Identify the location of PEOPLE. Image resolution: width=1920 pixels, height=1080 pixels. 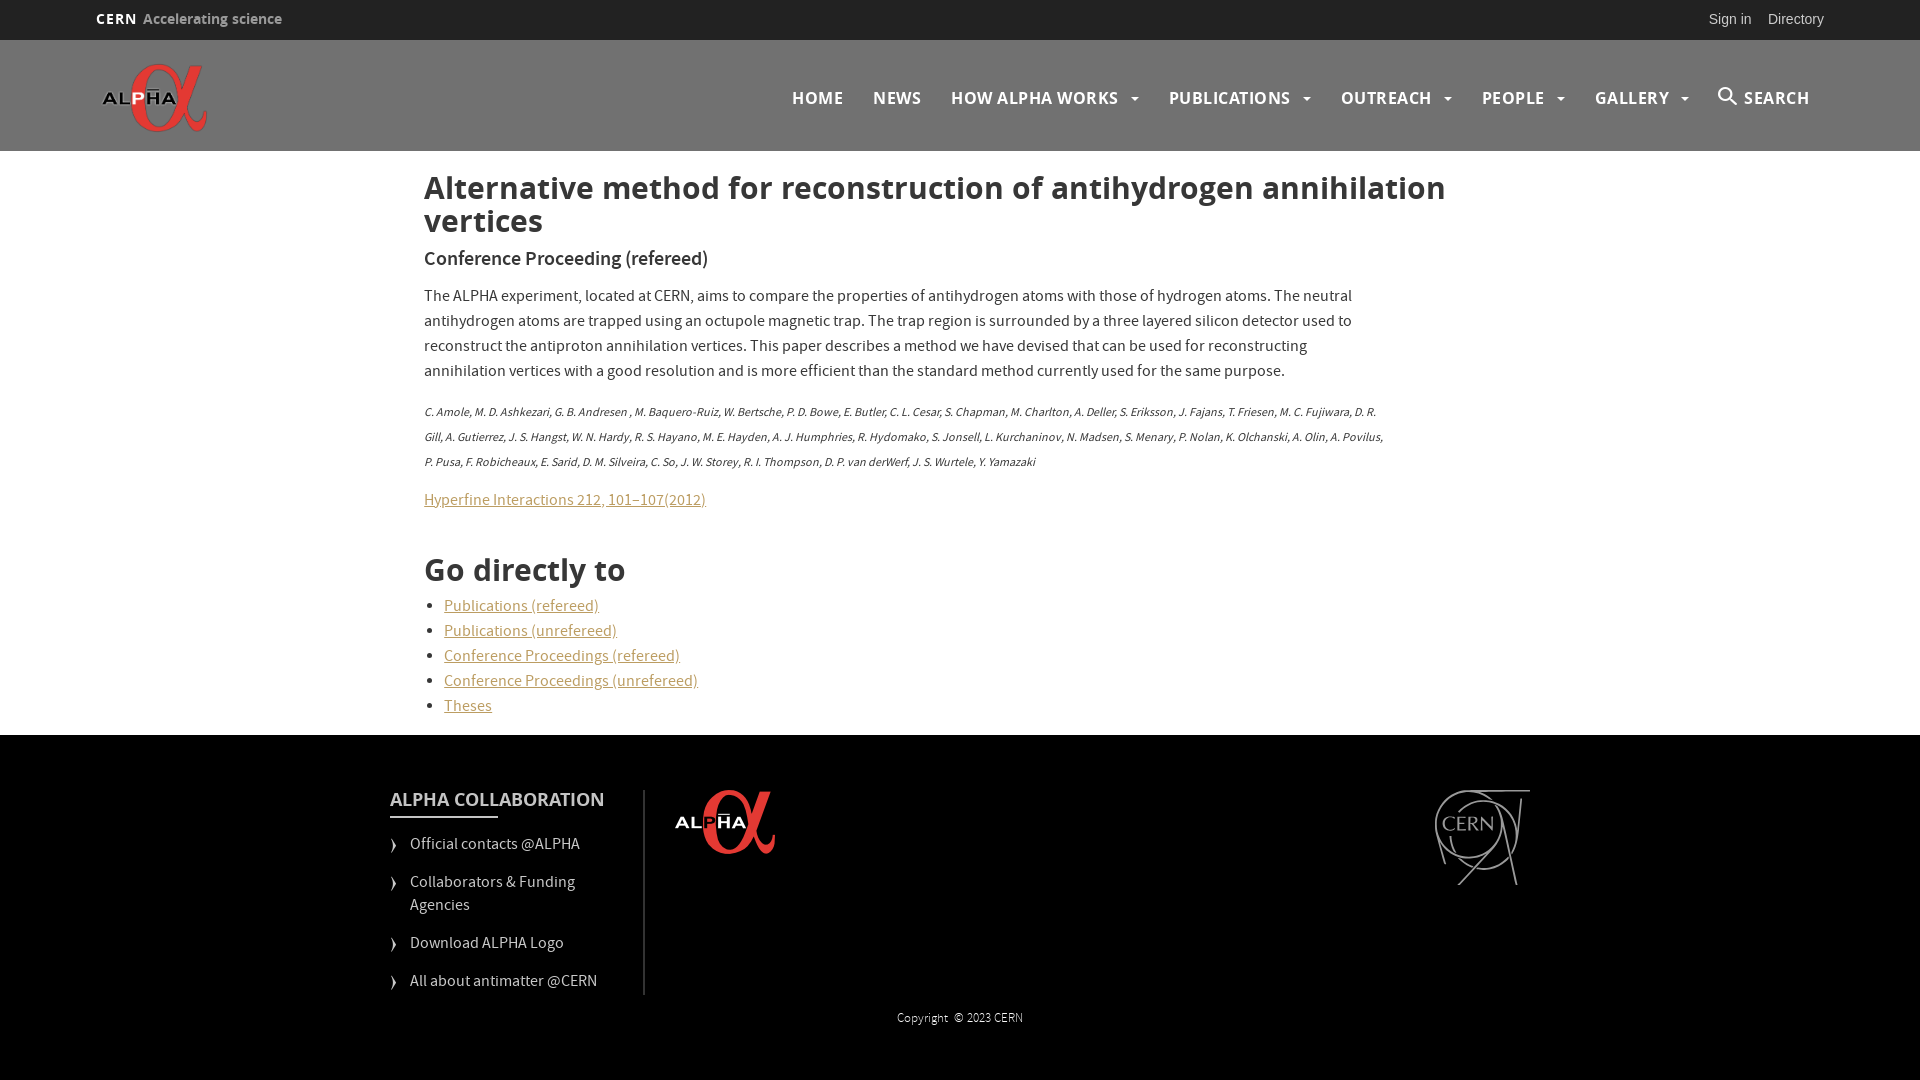
(1514, 98).